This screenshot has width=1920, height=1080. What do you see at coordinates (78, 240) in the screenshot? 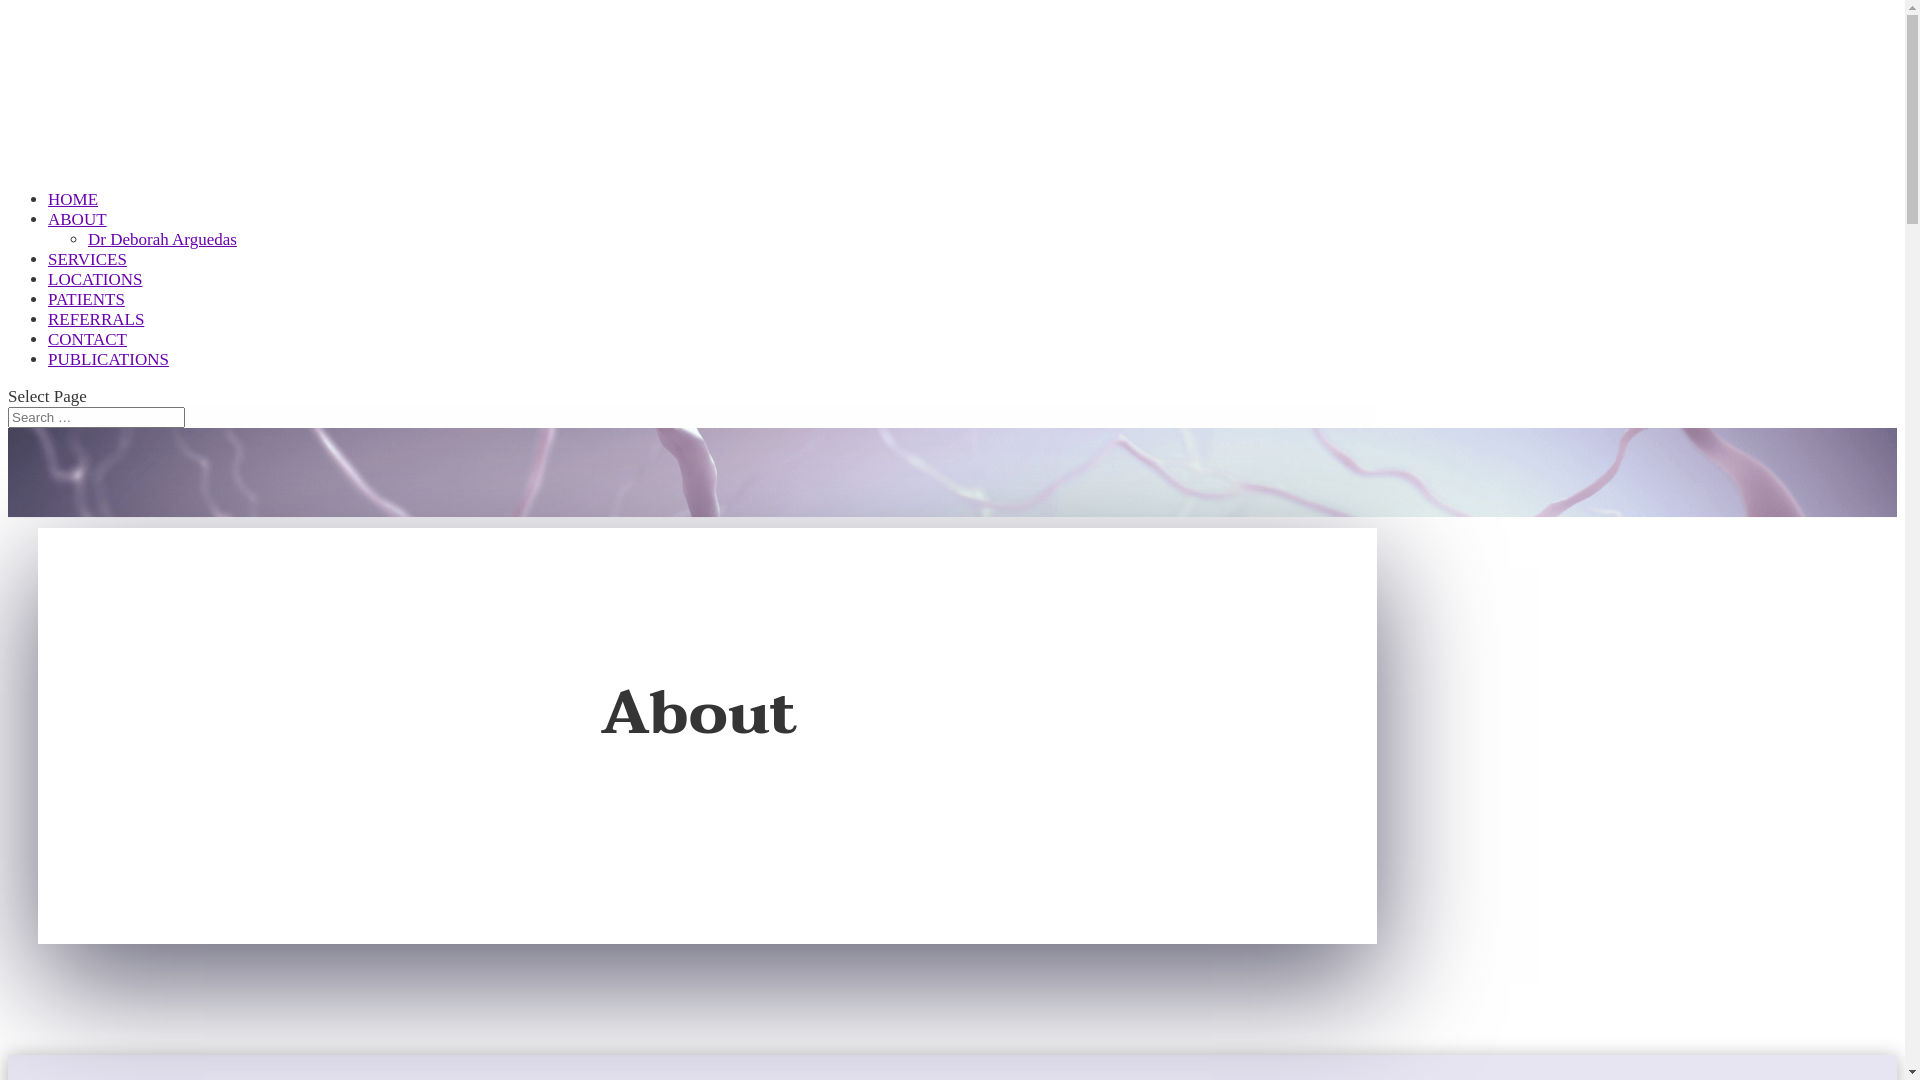
I see `ABOUT` at bounding box center [78, 240].